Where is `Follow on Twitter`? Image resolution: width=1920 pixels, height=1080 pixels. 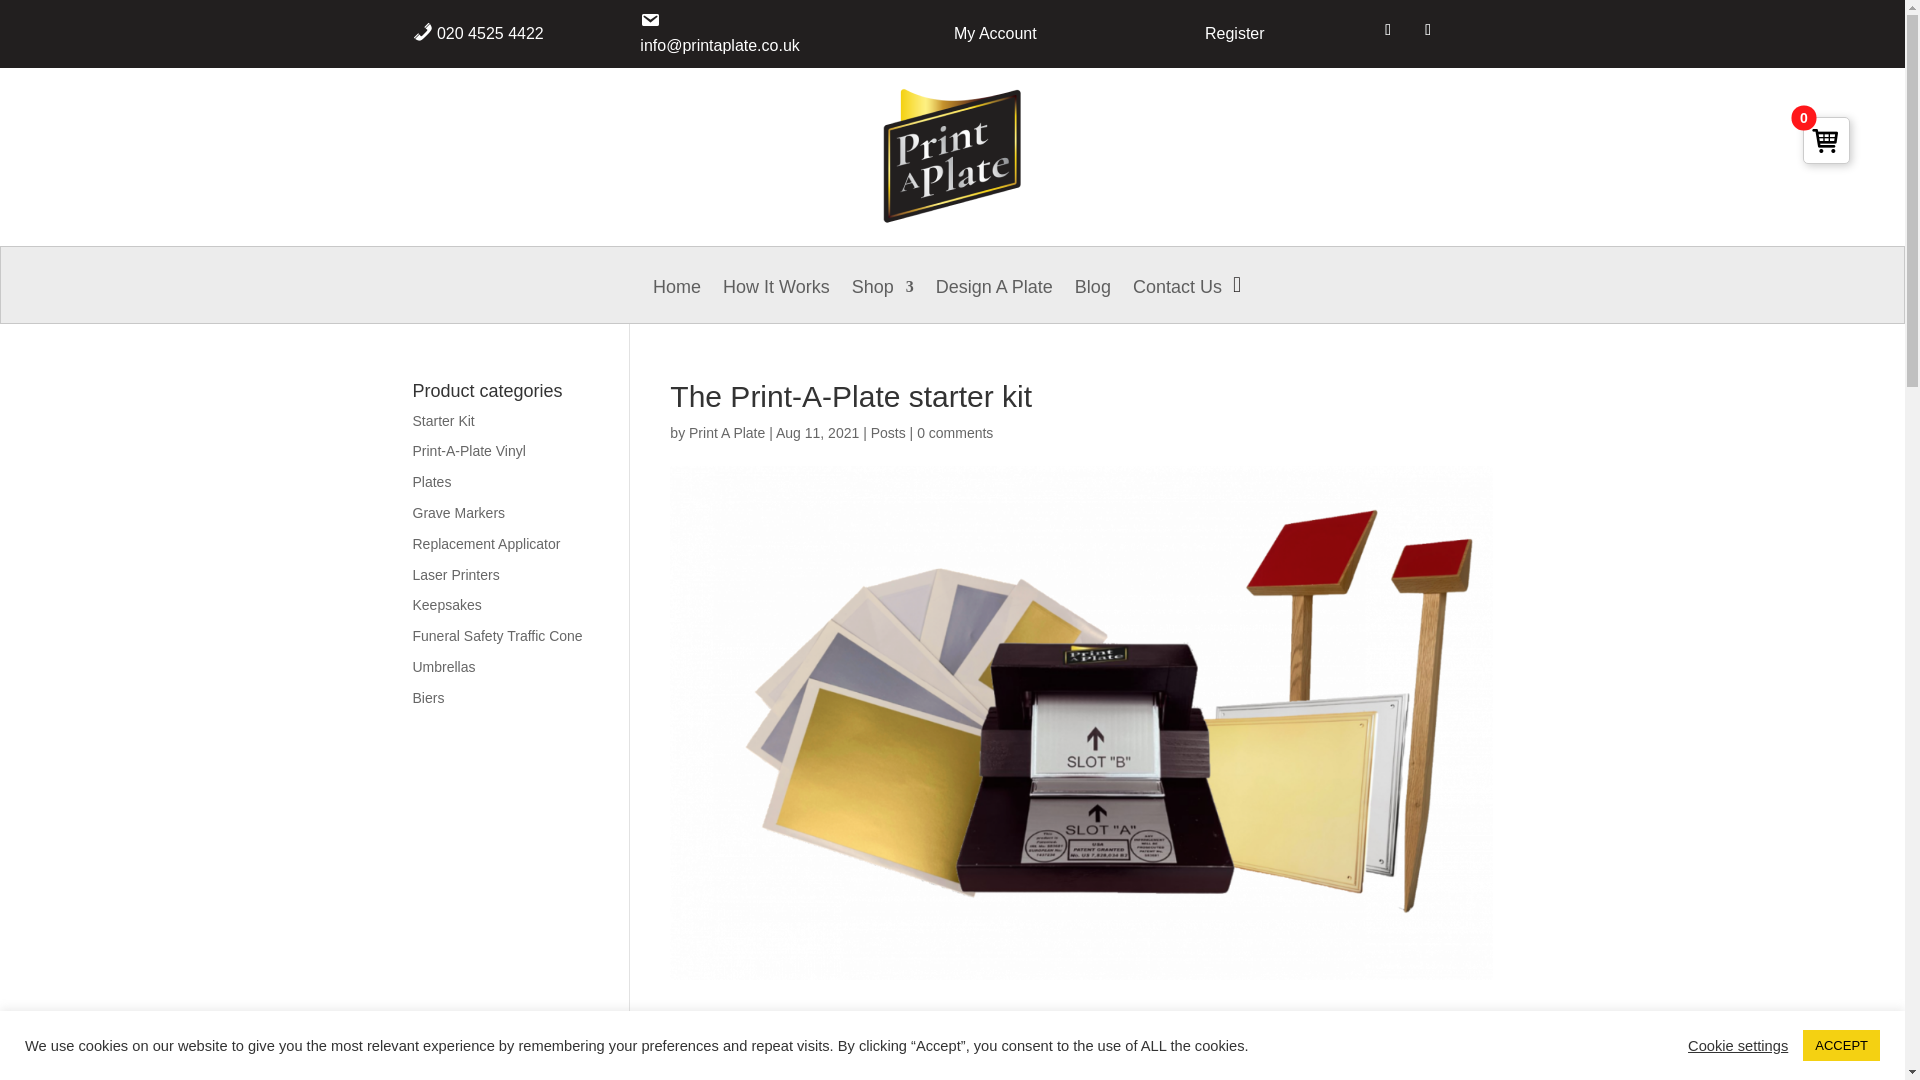 Follow on Twitter is located at coordinates (1388, 30).